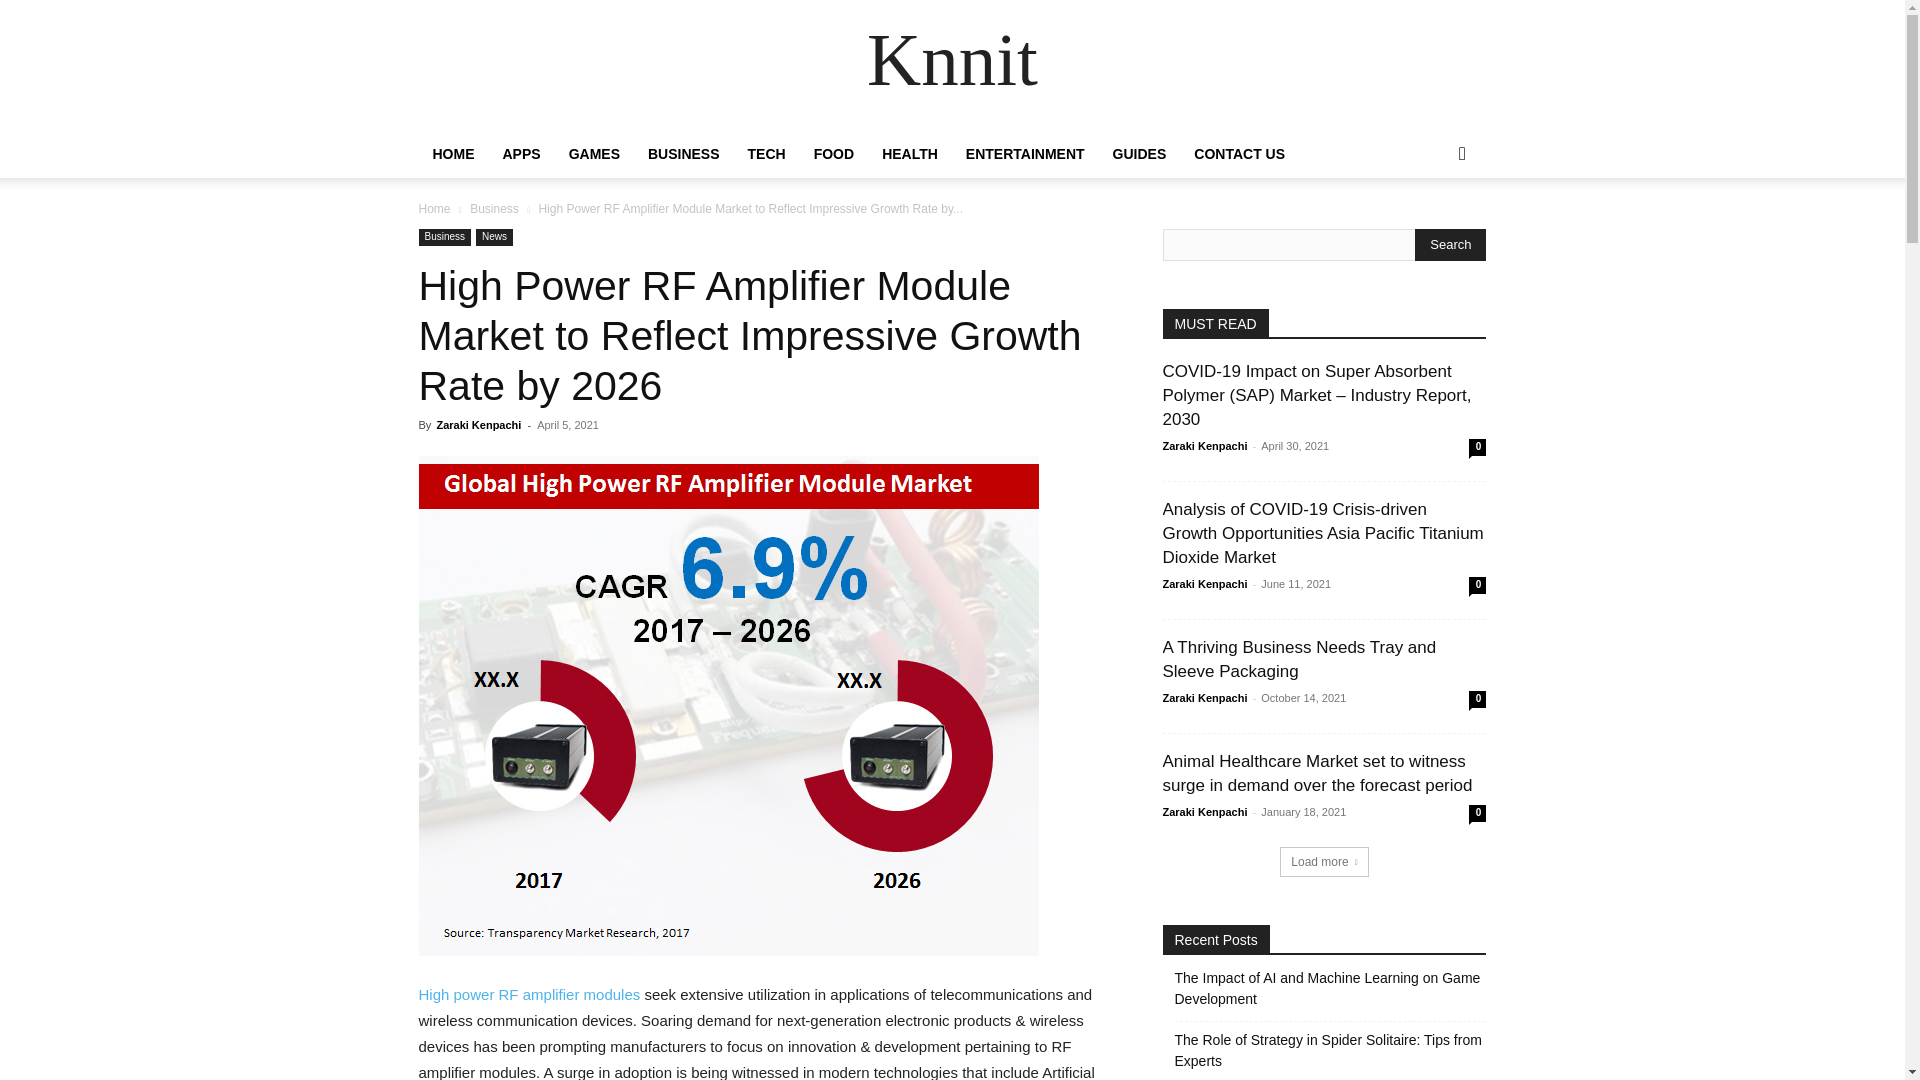  What do you see at coordinates (766, 154) in the screenshot?
I see `TECH` at bounding box center [766, 154].